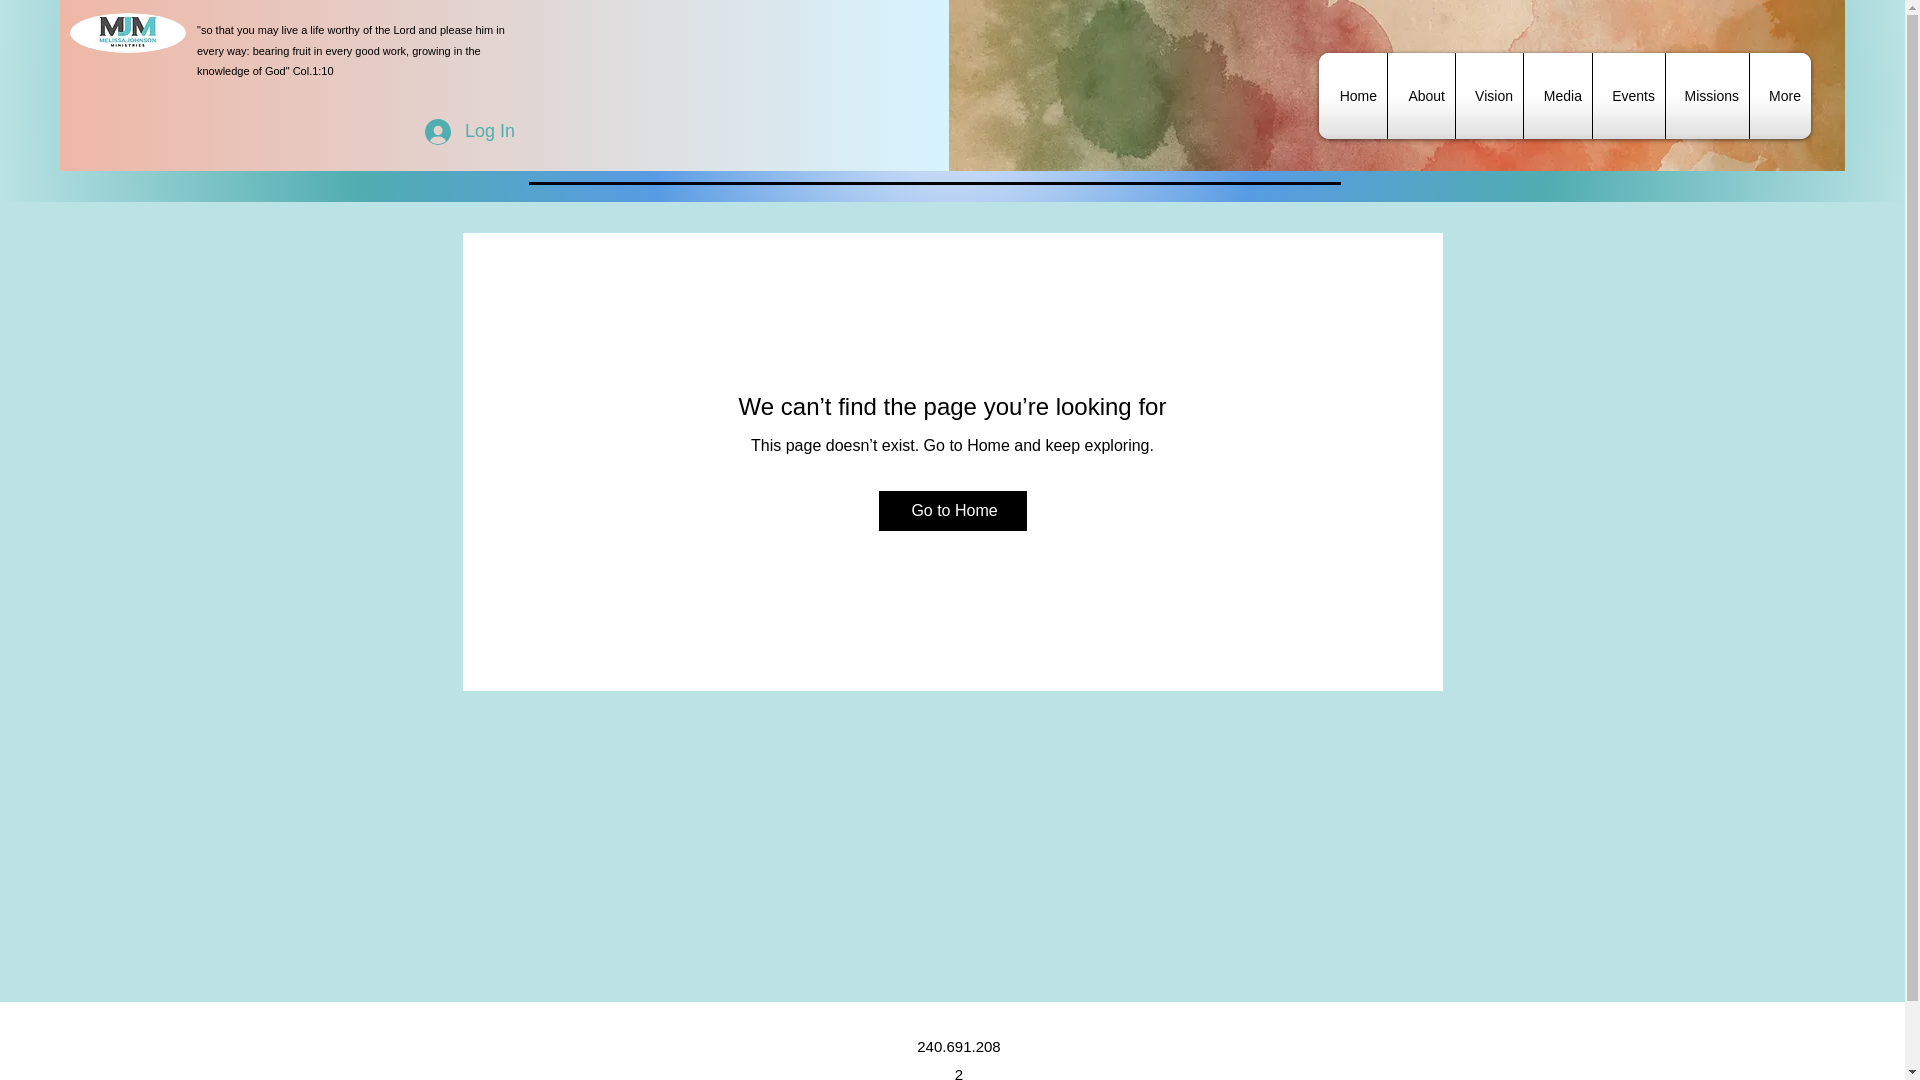 This screenshot has width=1920, height=1080. I want to click on Go to Home, so click(951, 511).